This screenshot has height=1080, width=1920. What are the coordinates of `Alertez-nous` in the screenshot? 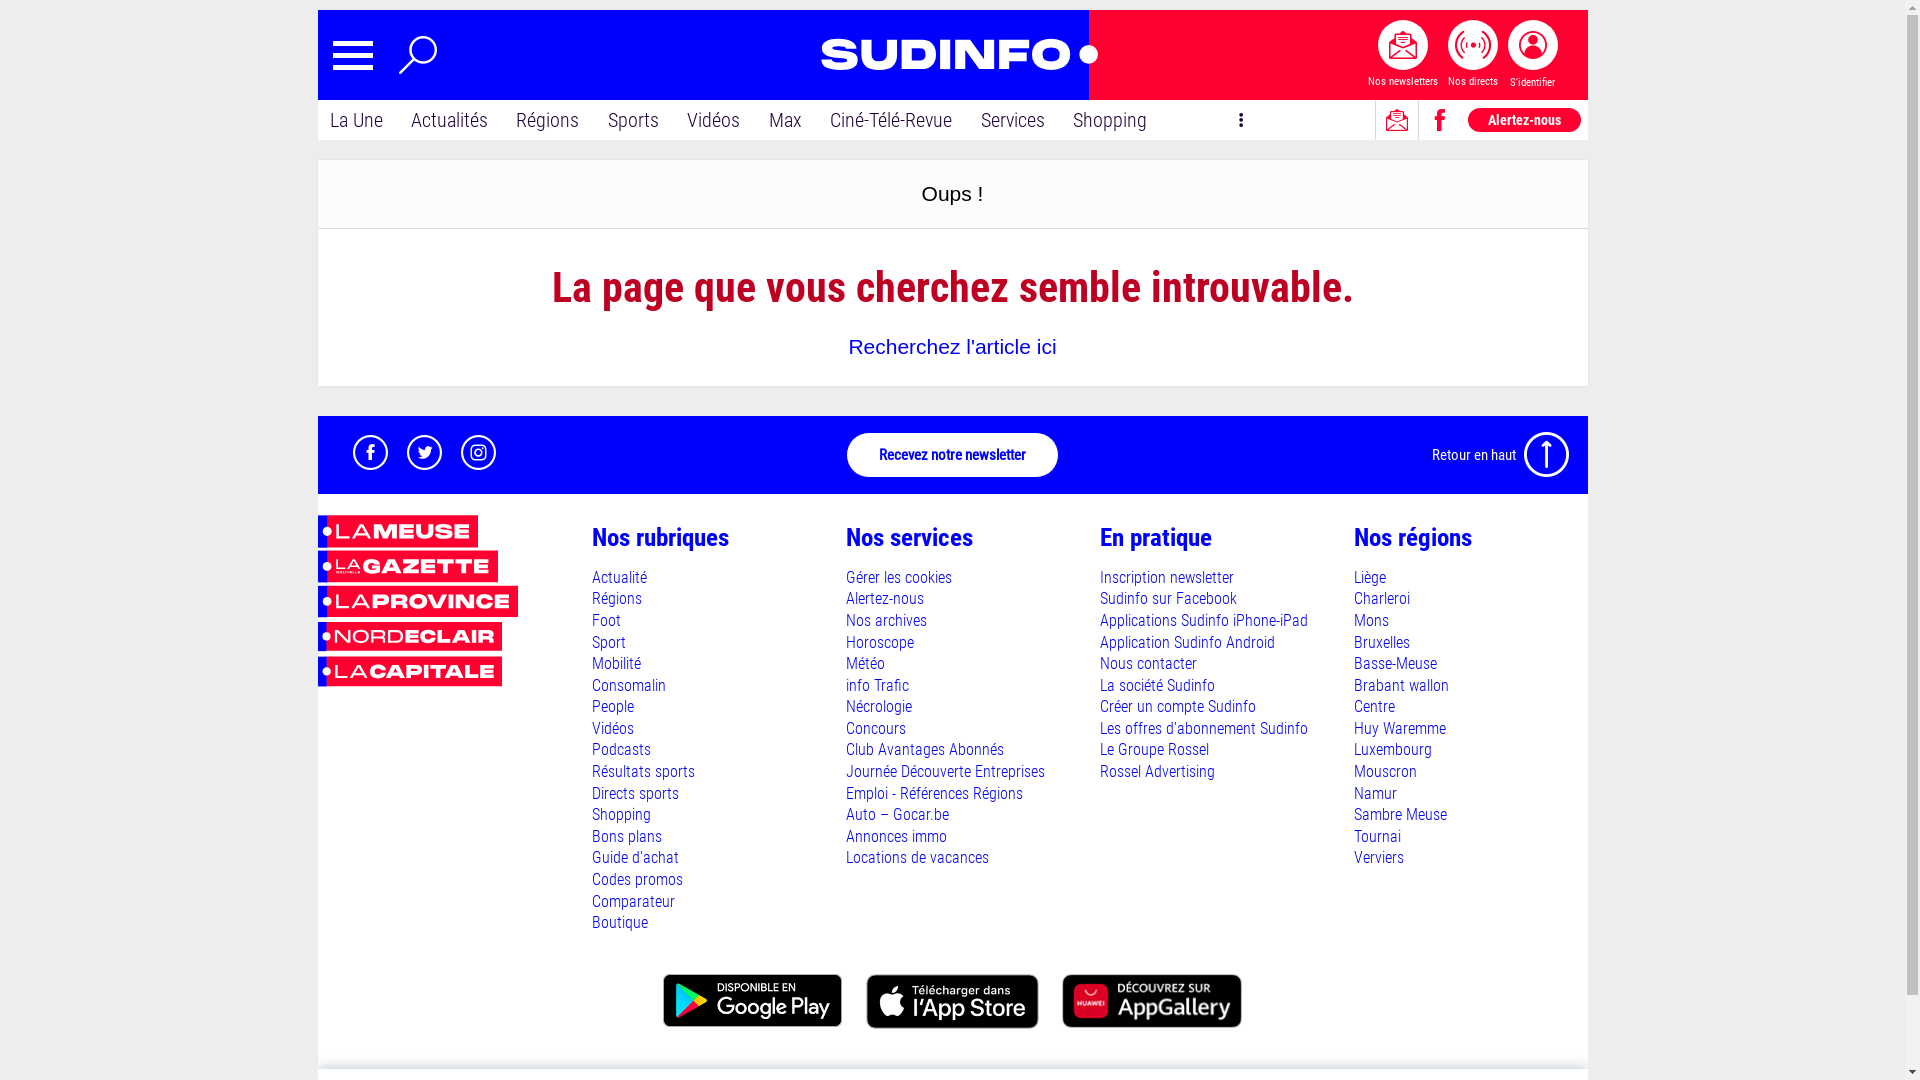 It's located at (1524, 120).